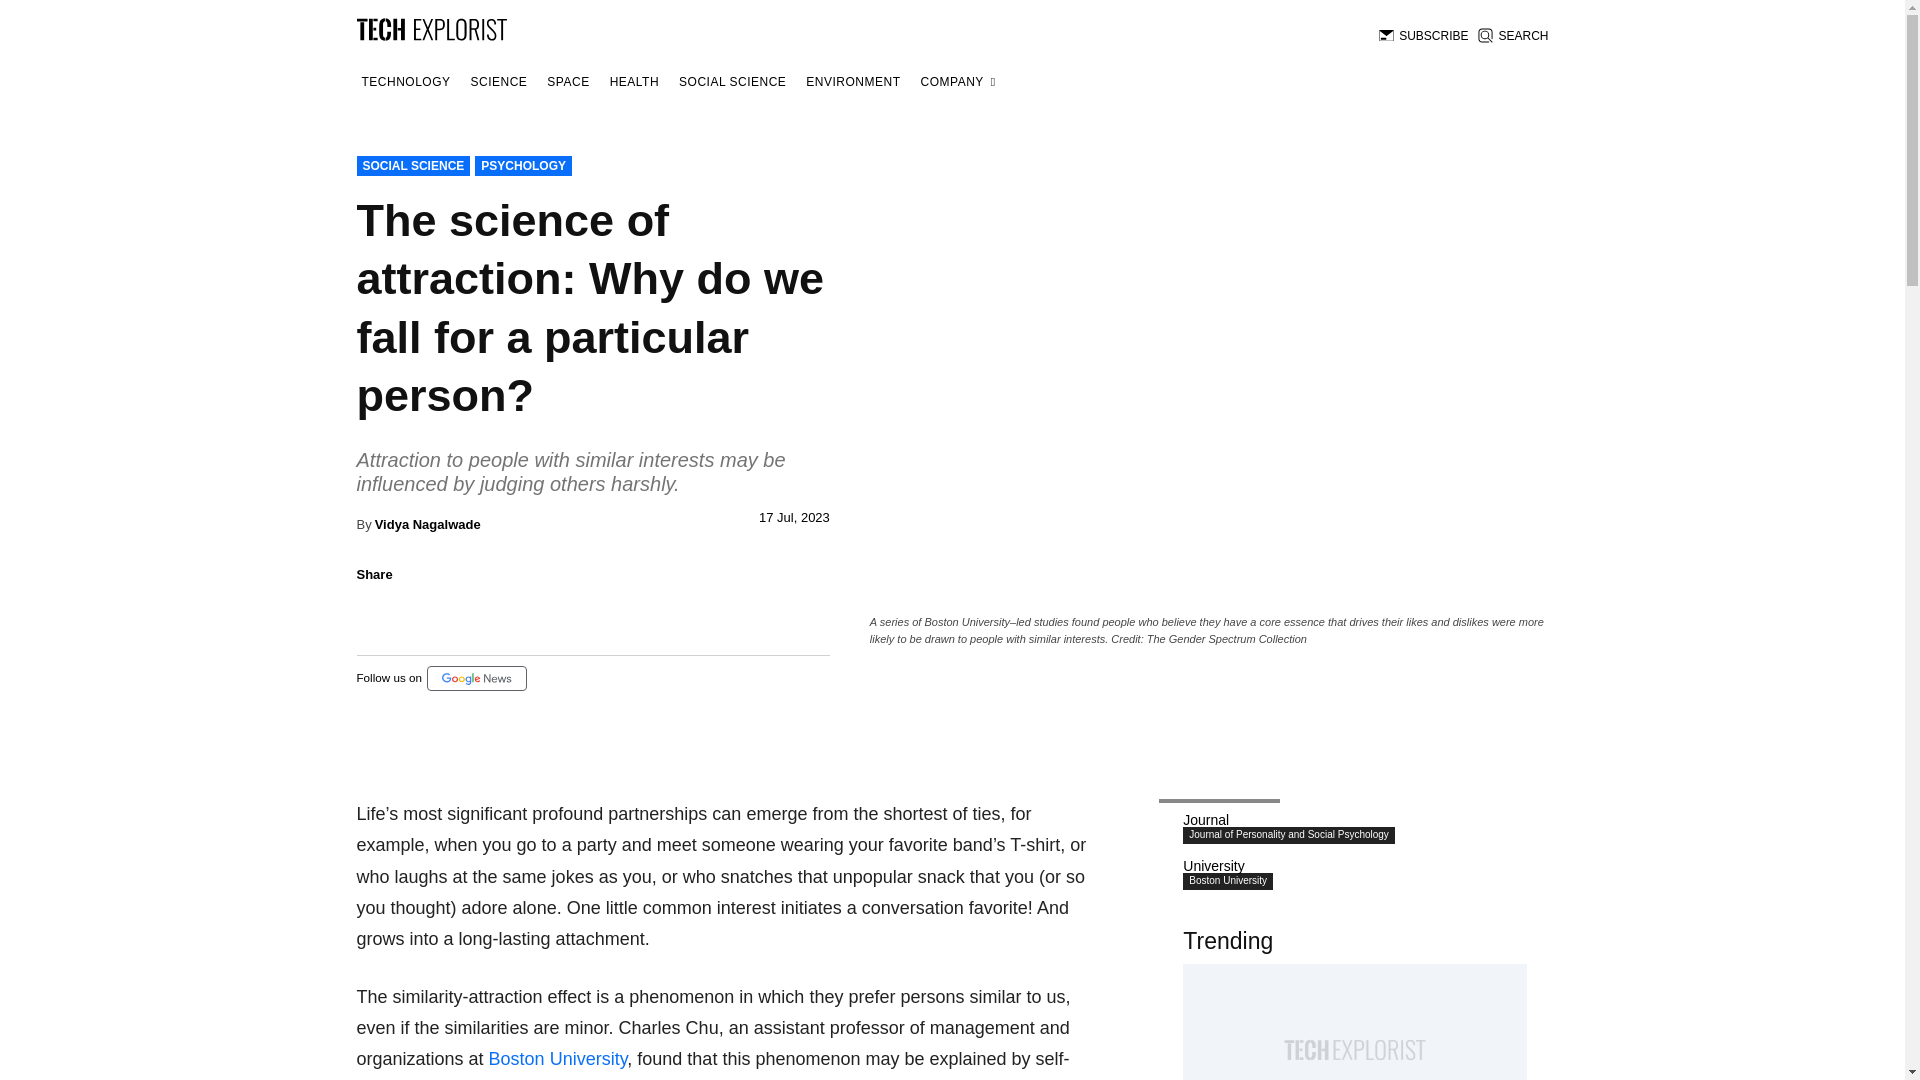 This screenshot has width=1920, height=1080. I want to click on SUBSCRIBE, so click(1423, 36).